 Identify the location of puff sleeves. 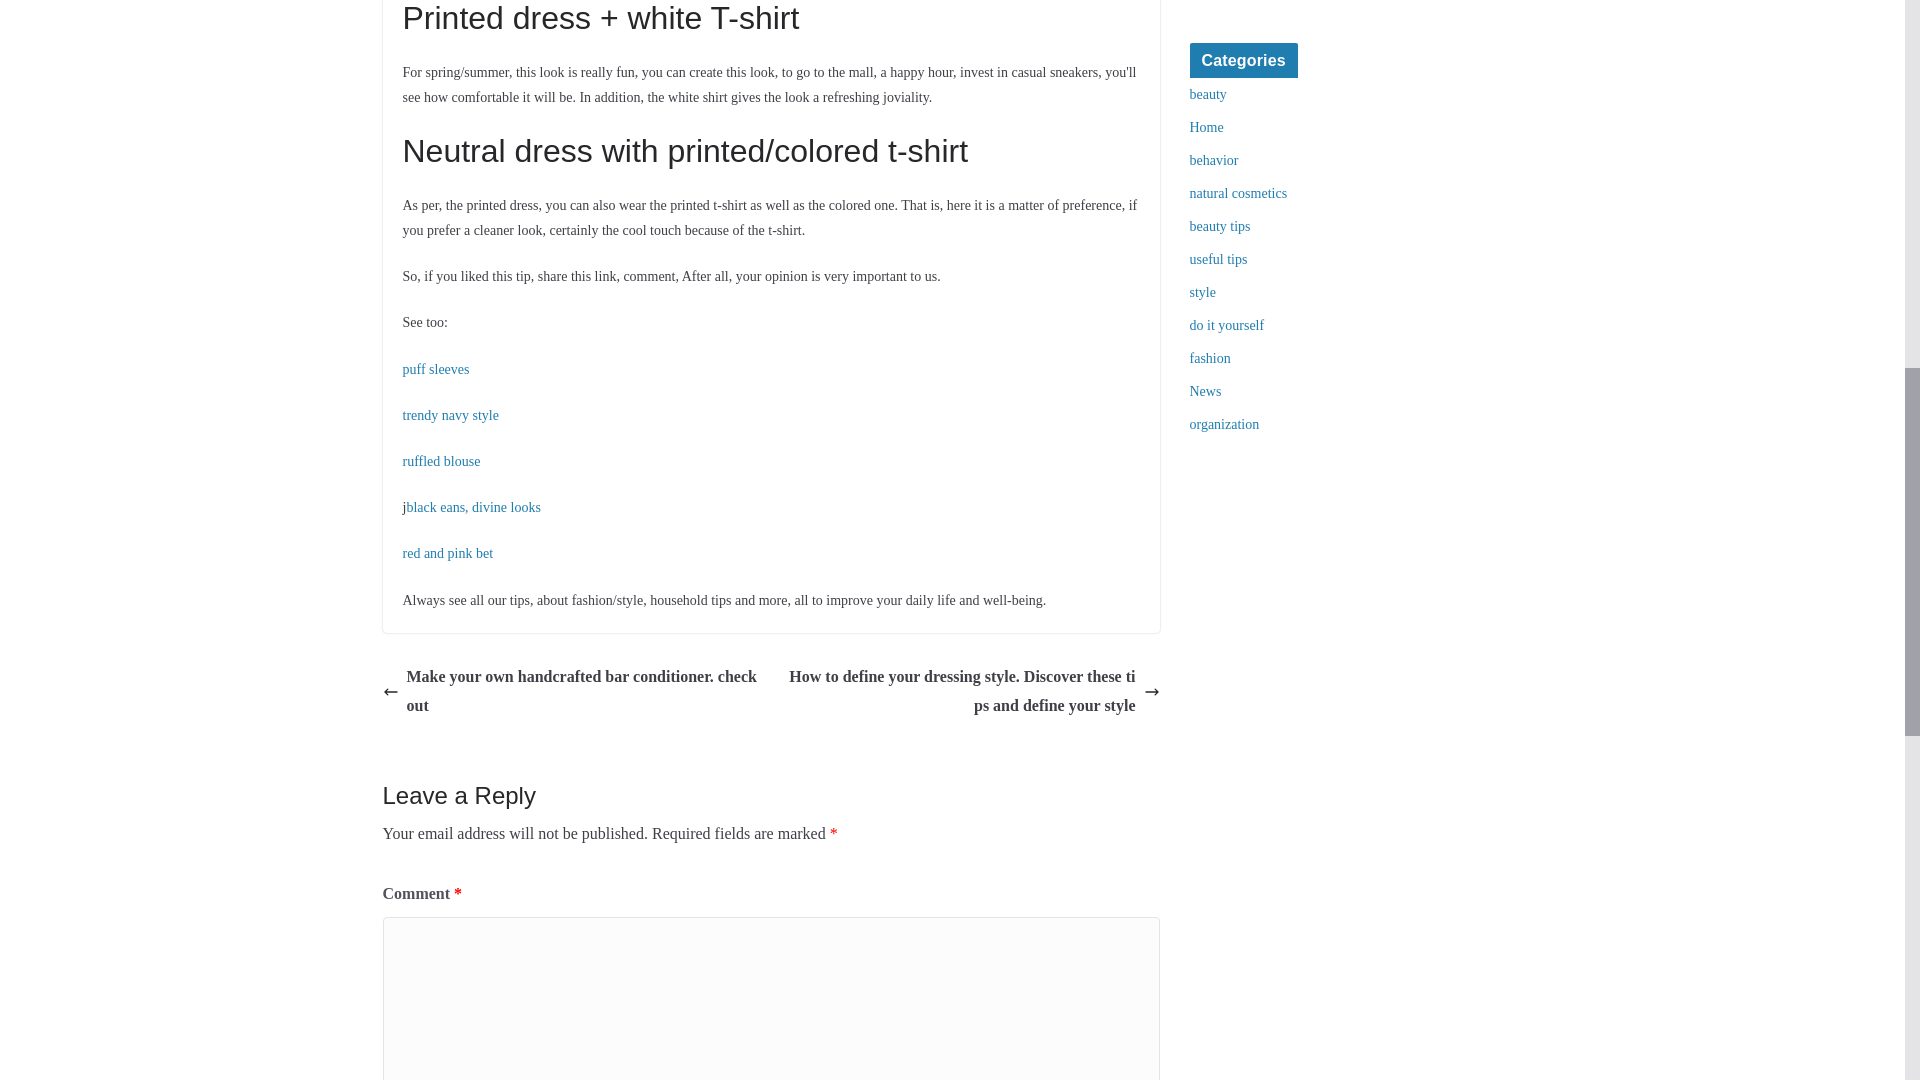
(434, 368).